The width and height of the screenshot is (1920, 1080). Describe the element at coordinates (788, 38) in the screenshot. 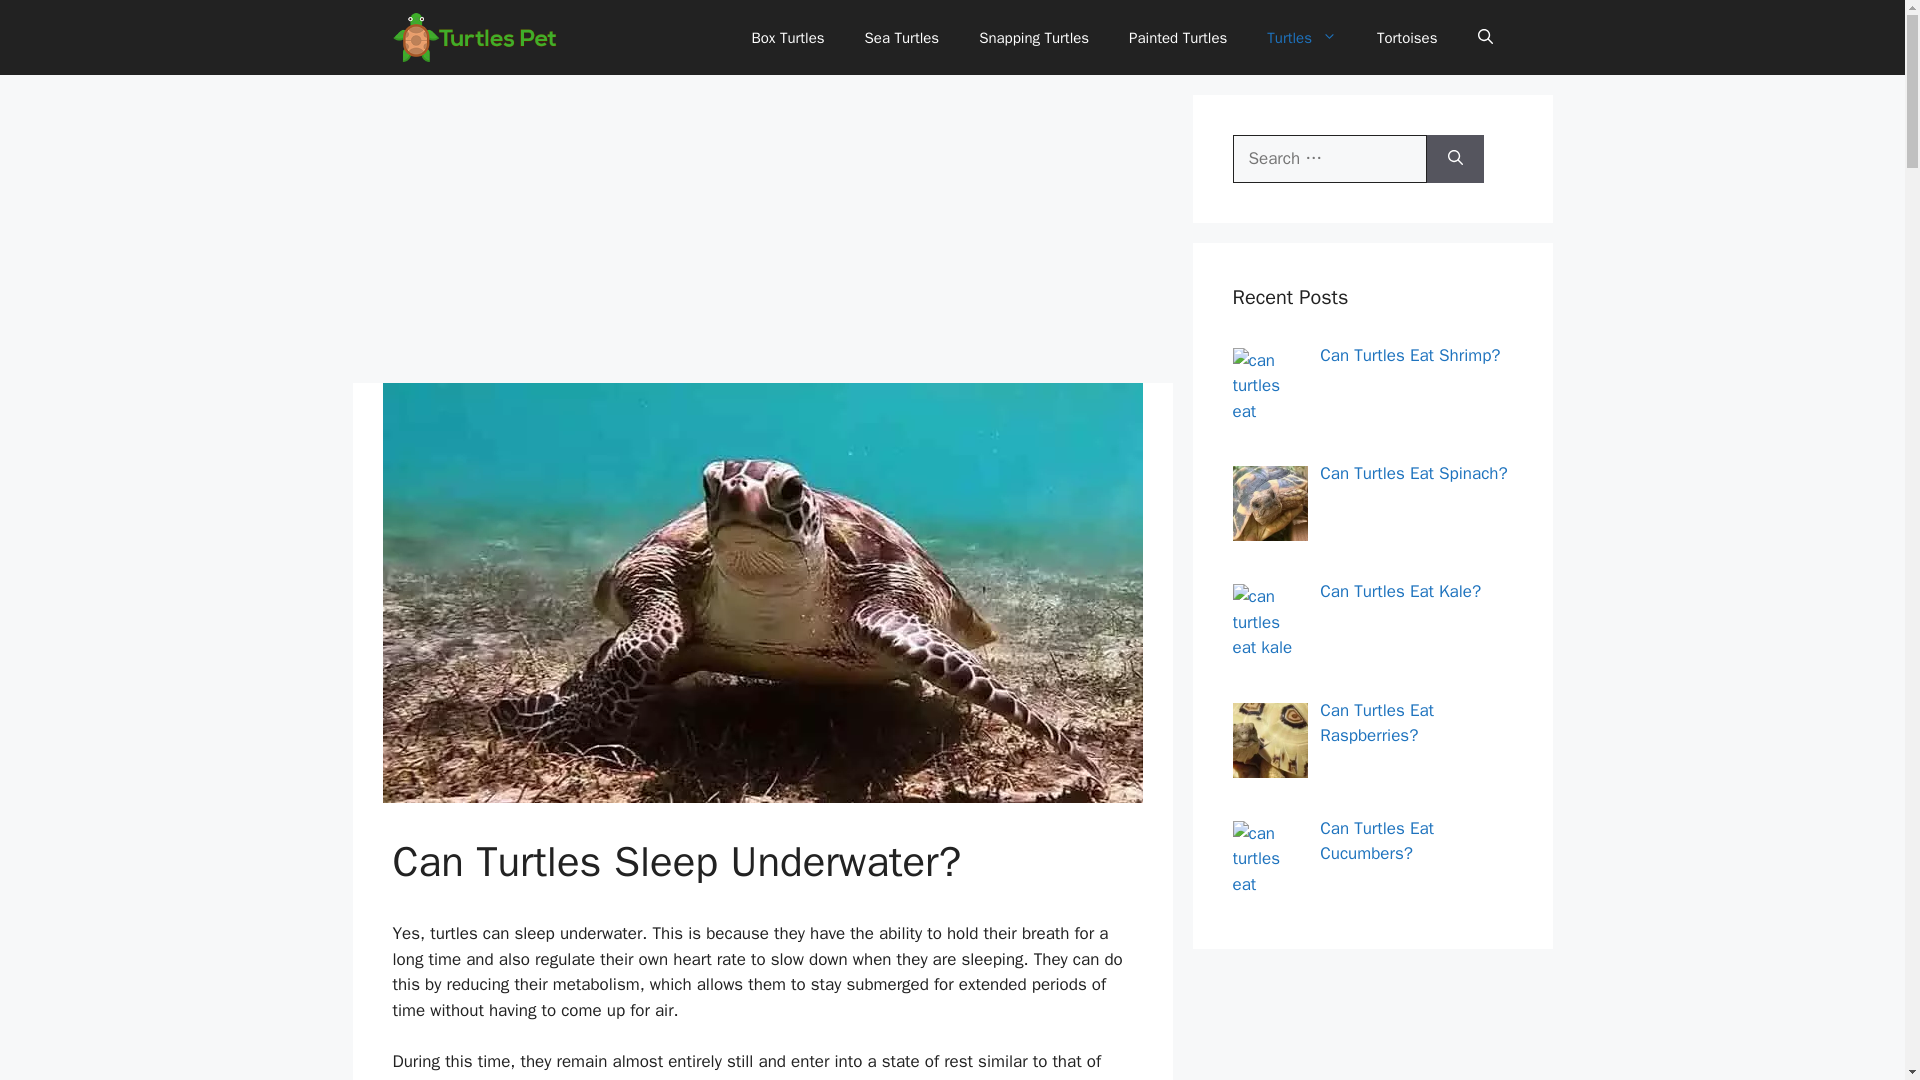

I see `Box Turtles` at that location.